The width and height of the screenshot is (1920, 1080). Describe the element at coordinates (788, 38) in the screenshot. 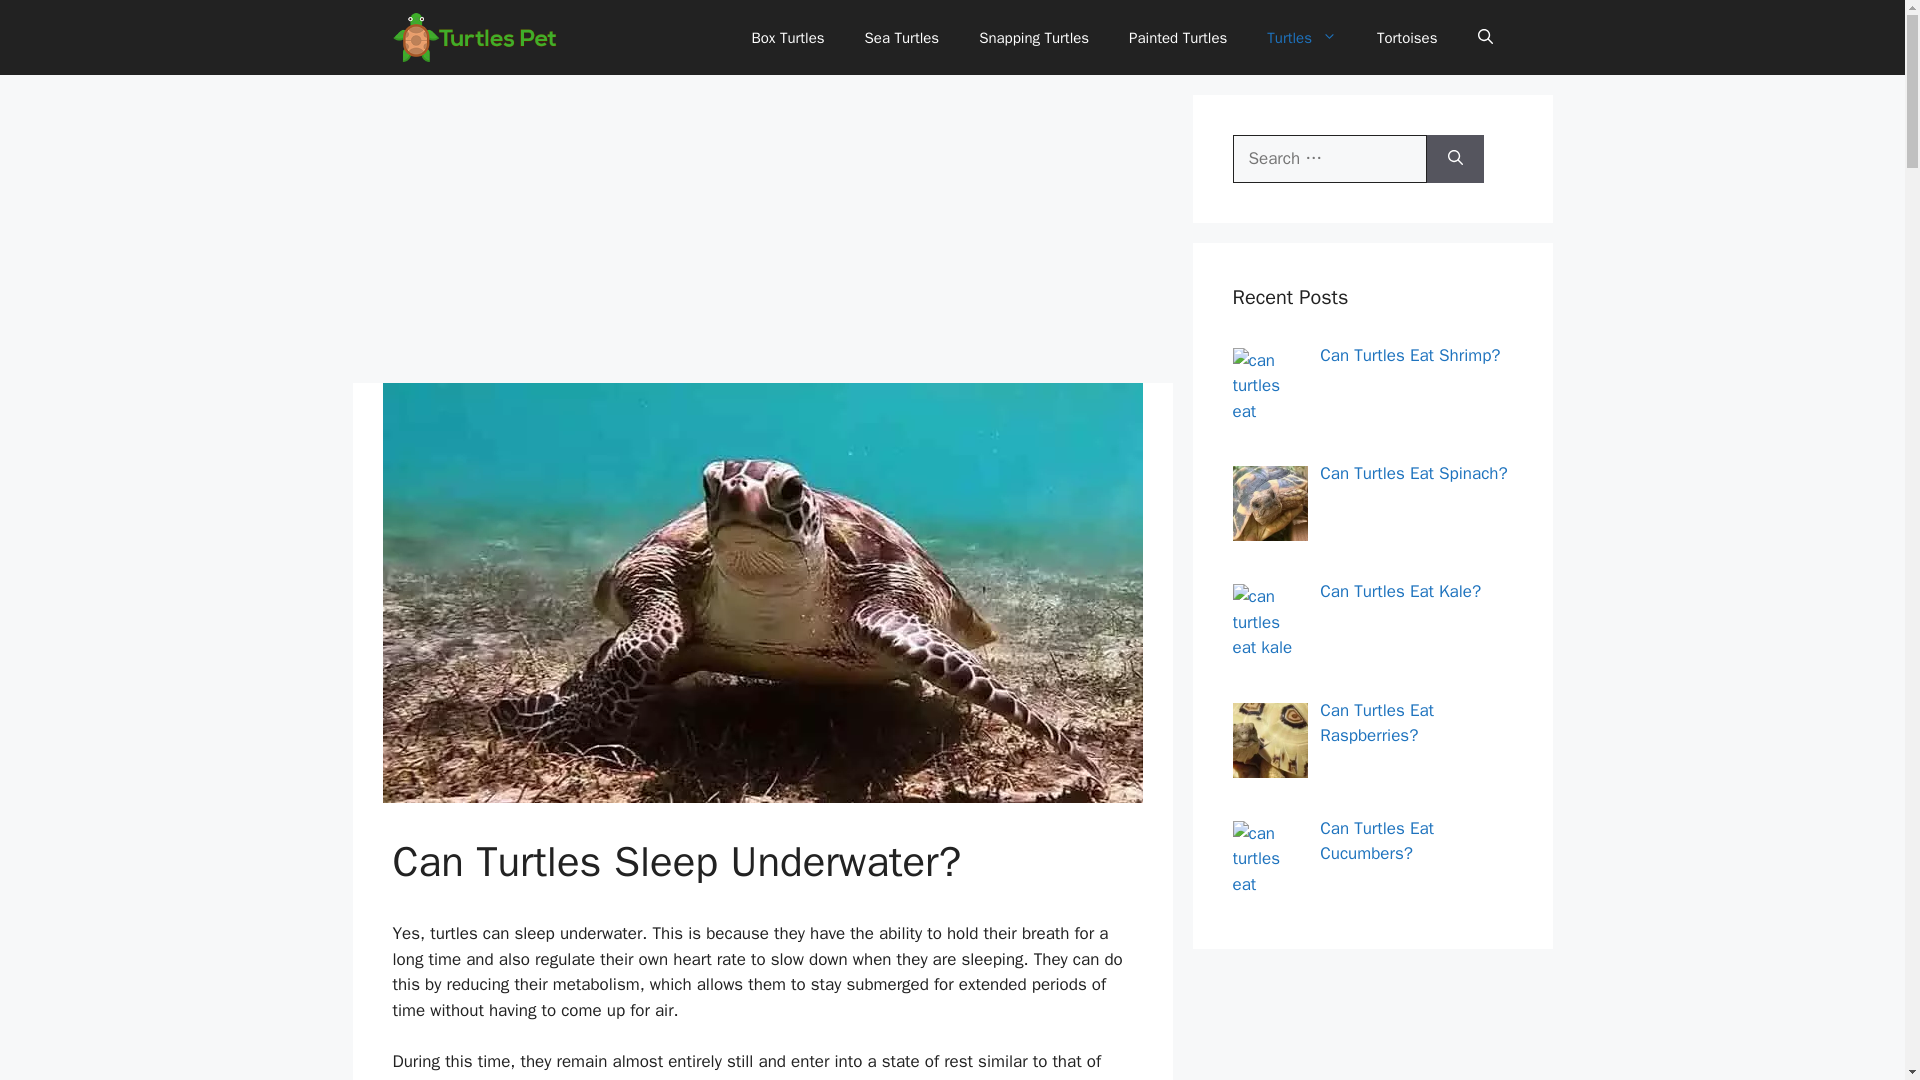

I see `Box Turtles` at that location.